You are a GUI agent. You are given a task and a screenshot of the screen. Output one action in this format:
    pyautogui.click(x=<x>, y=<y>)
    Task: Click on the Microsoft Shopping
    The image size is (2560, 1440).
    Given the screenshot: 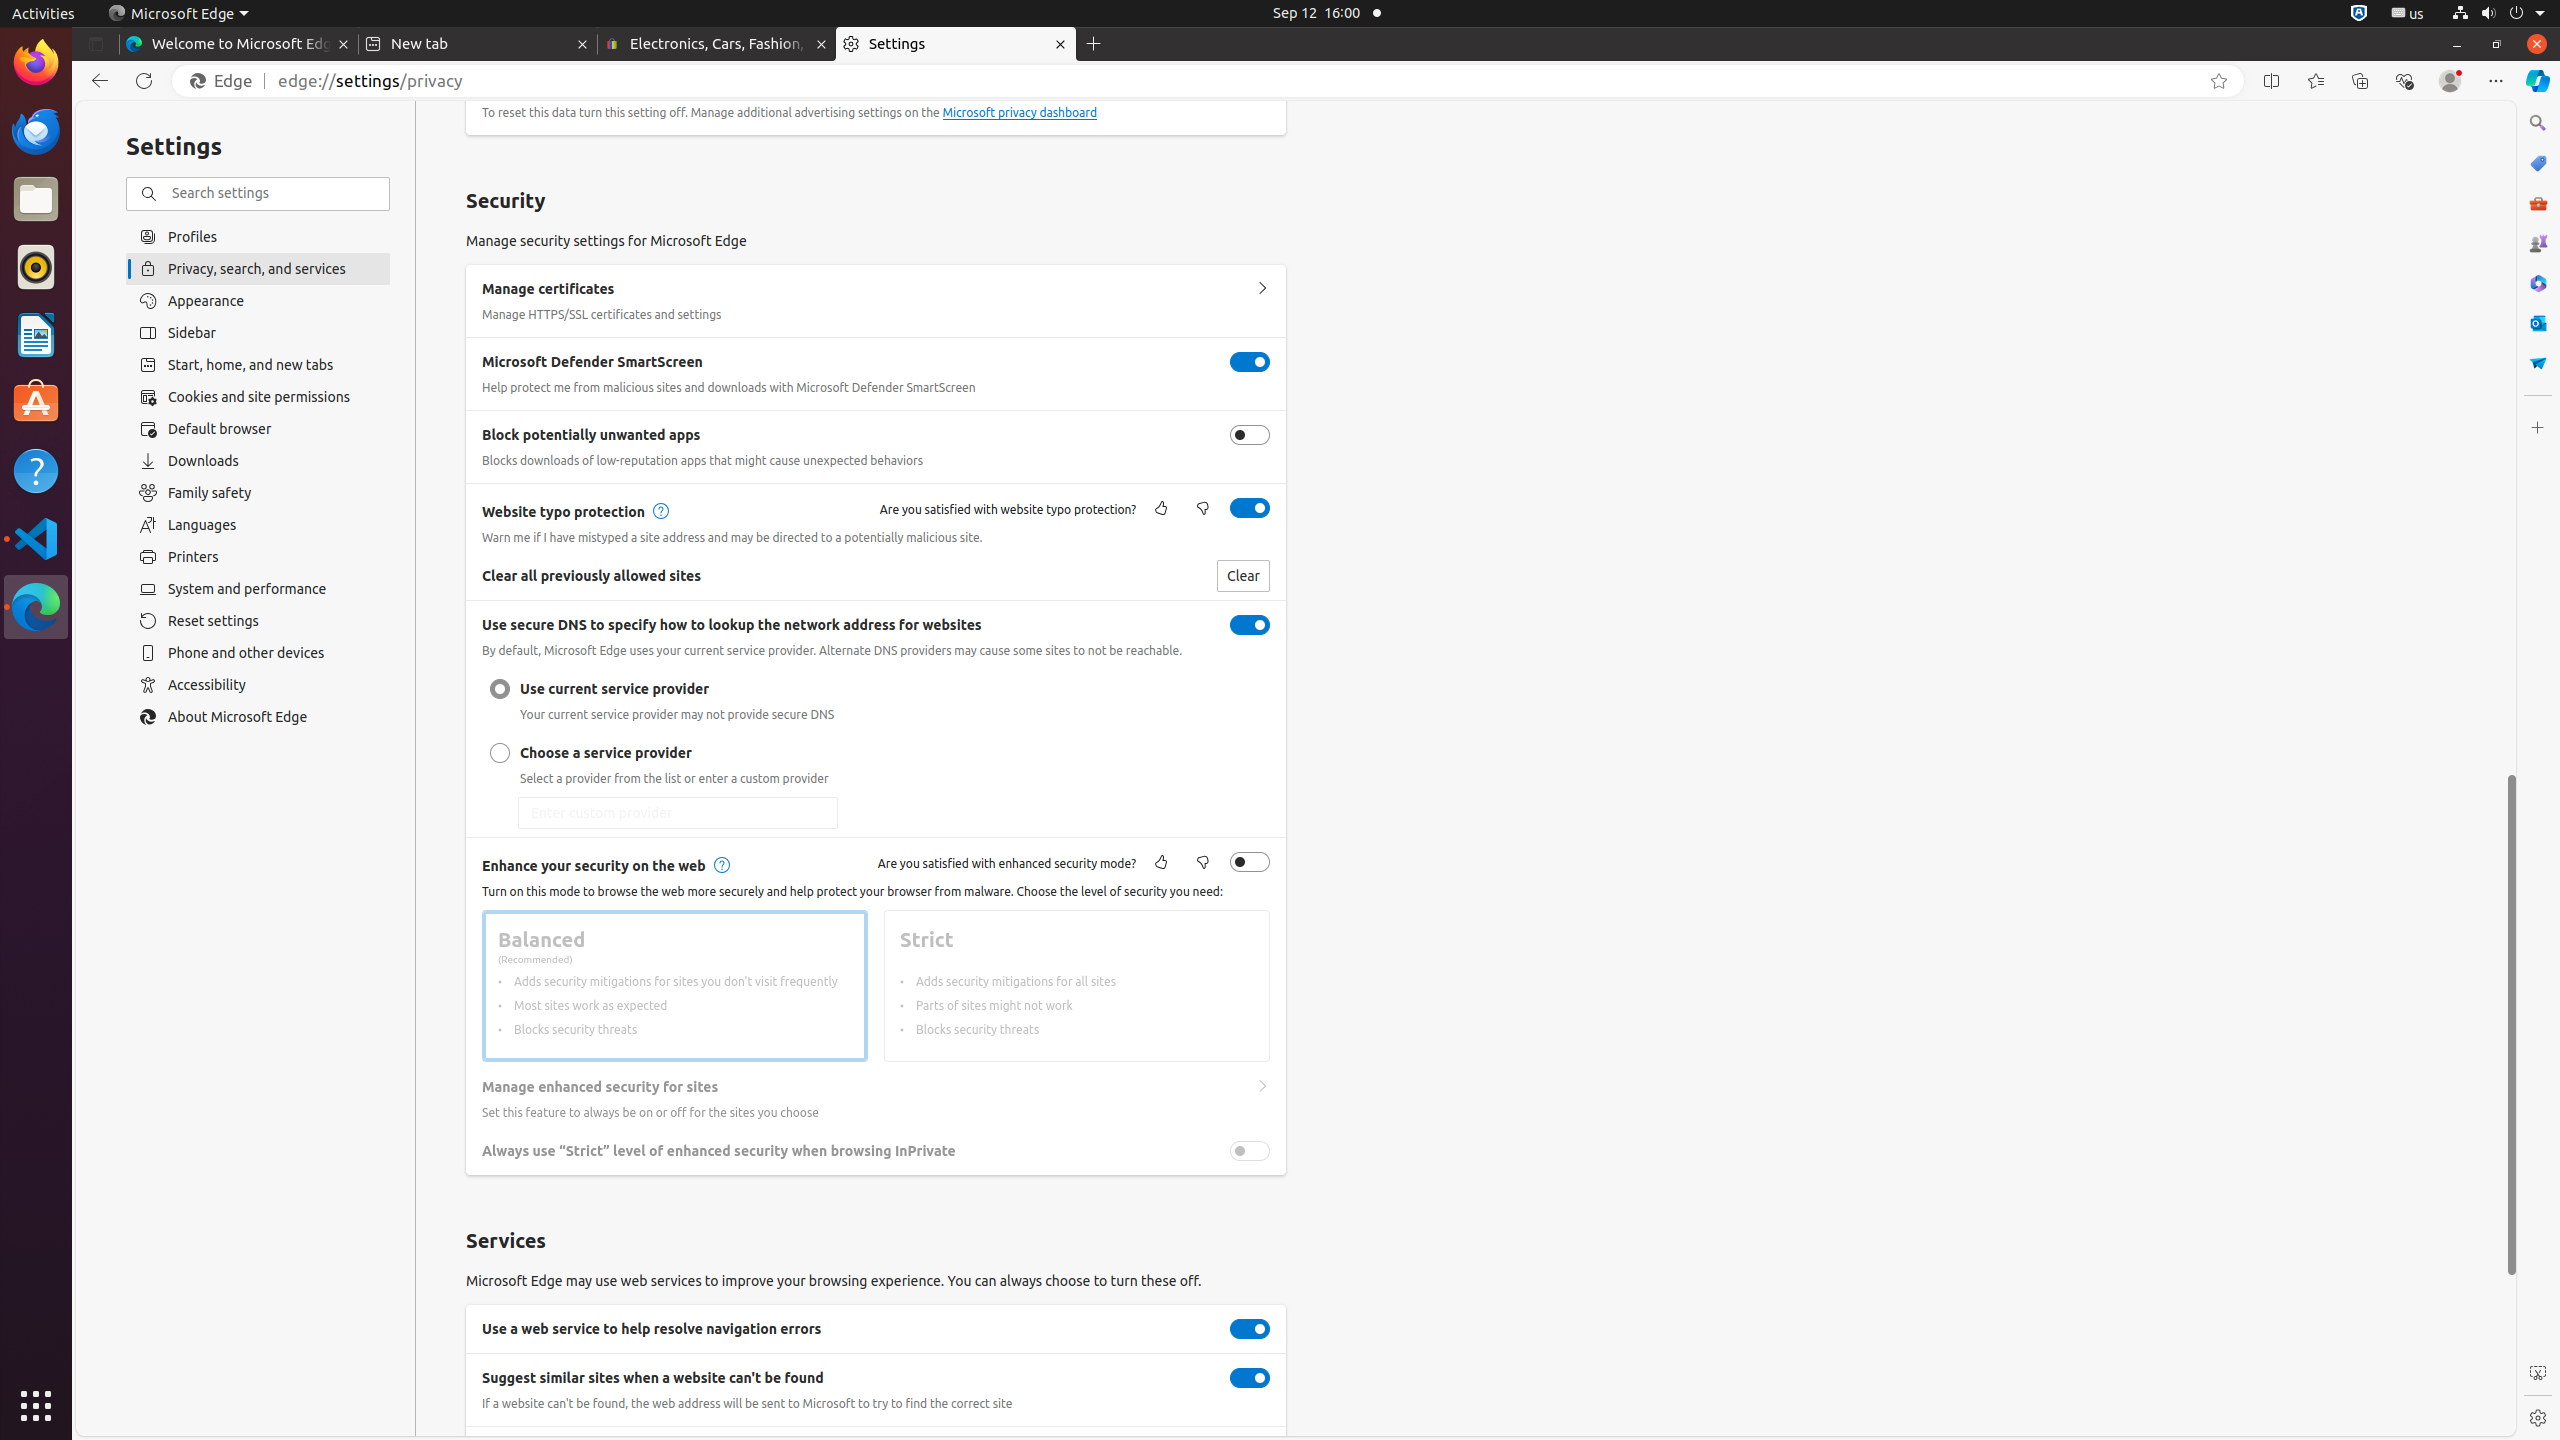 What is the action you would take?
    pyautogui.click(x=2538, y=163)
    